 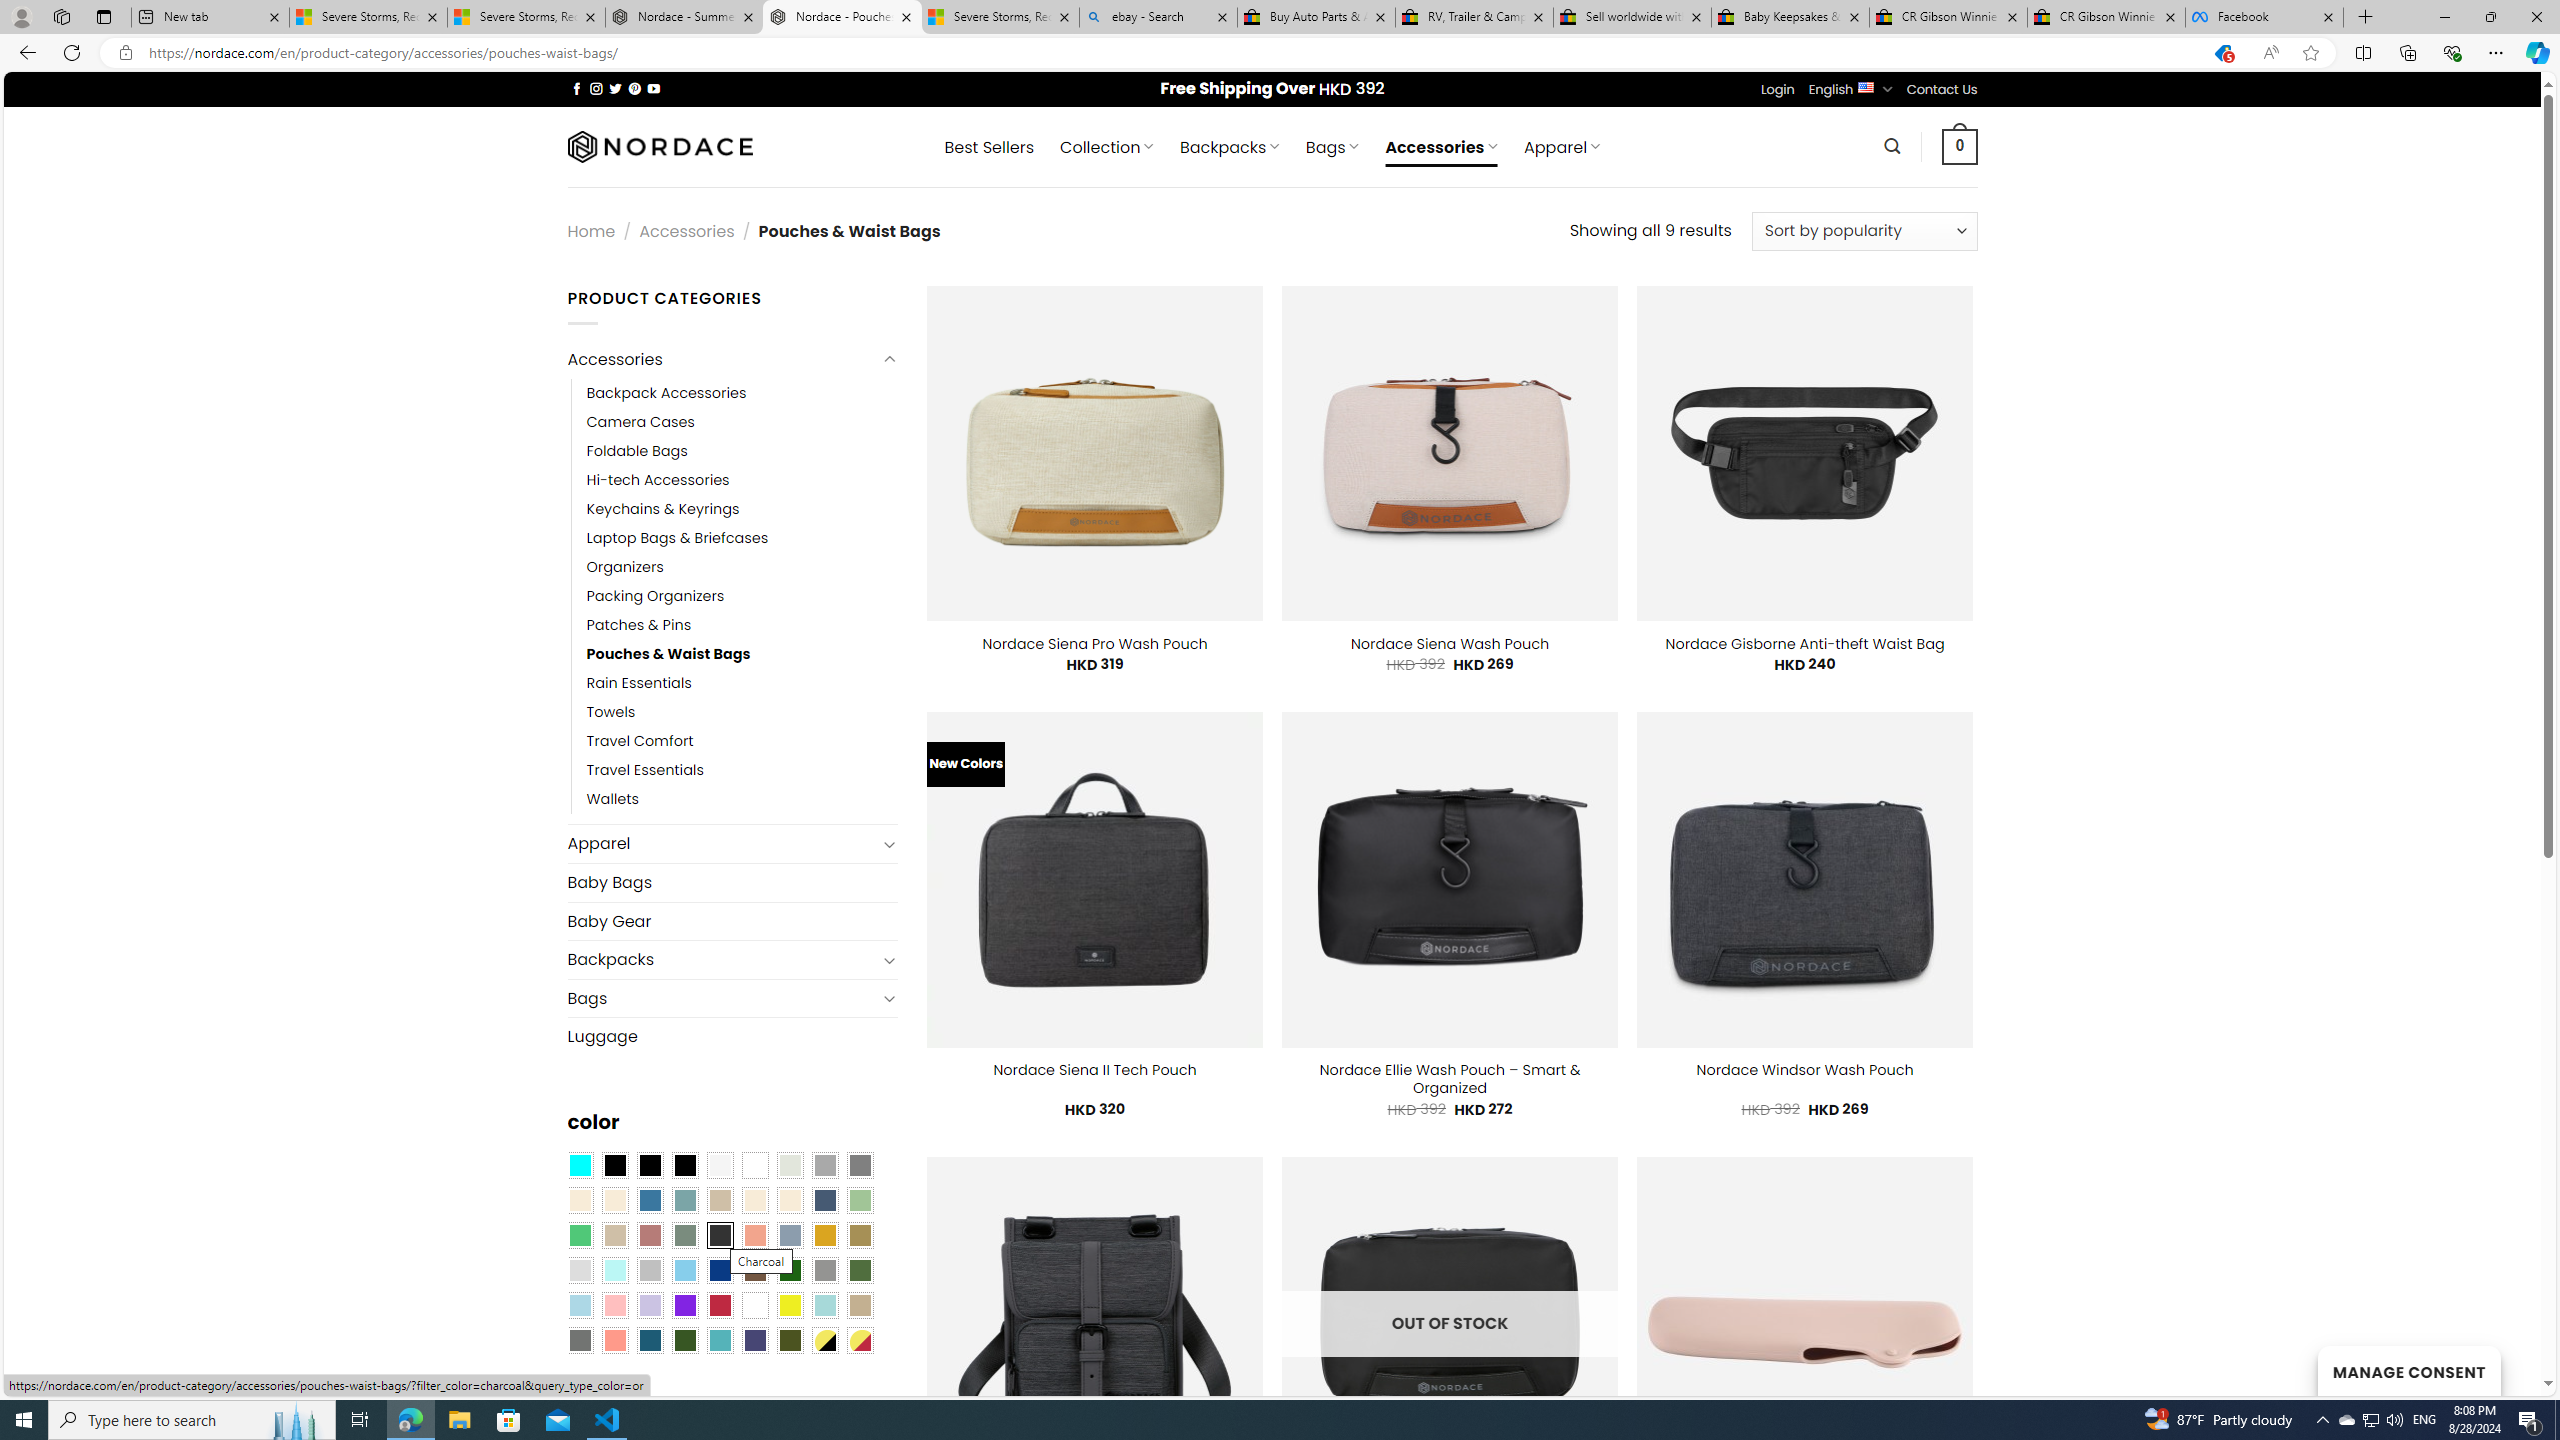 I want to click on This site has coupons! Shopping in Microsoft Edge, 5, so click(x=2222, y=53).